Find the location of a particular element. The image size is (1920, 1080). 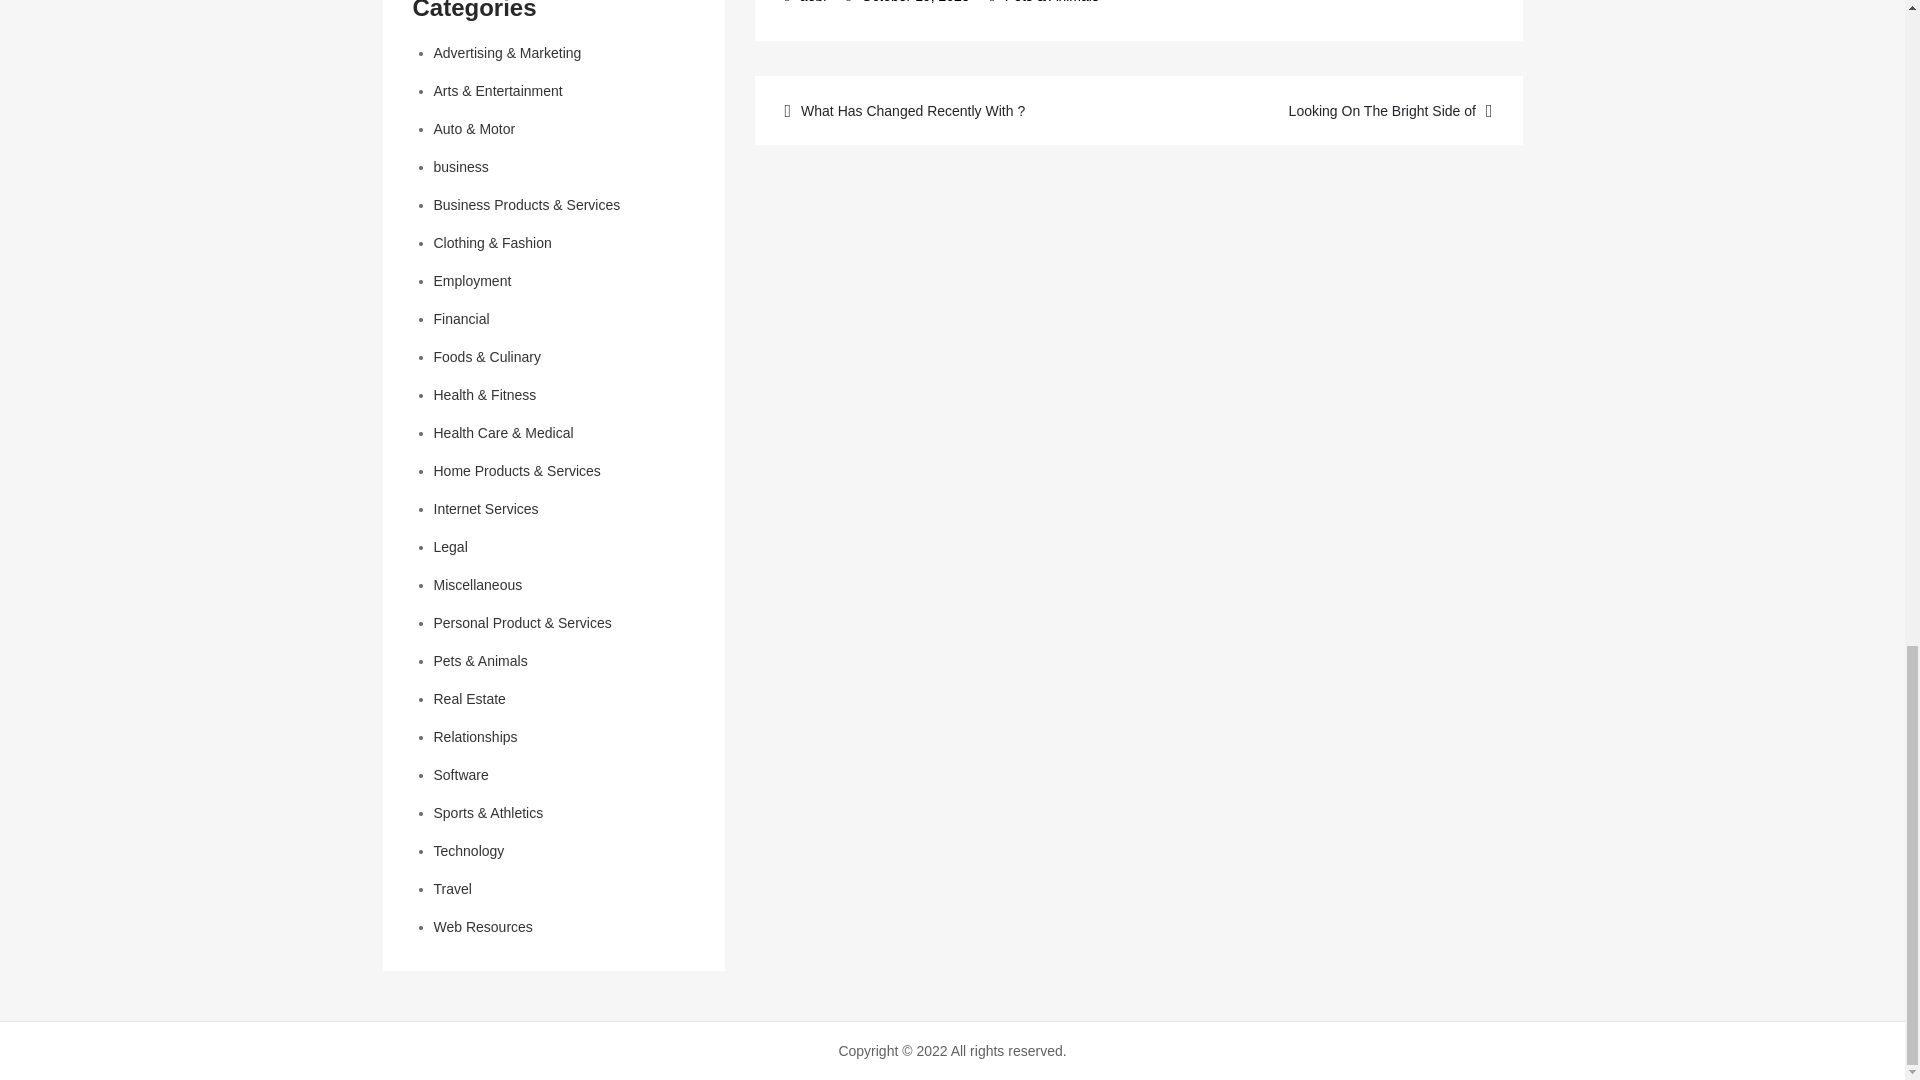

Looking On The Bright Side of is located at coordinates (1328, 110).